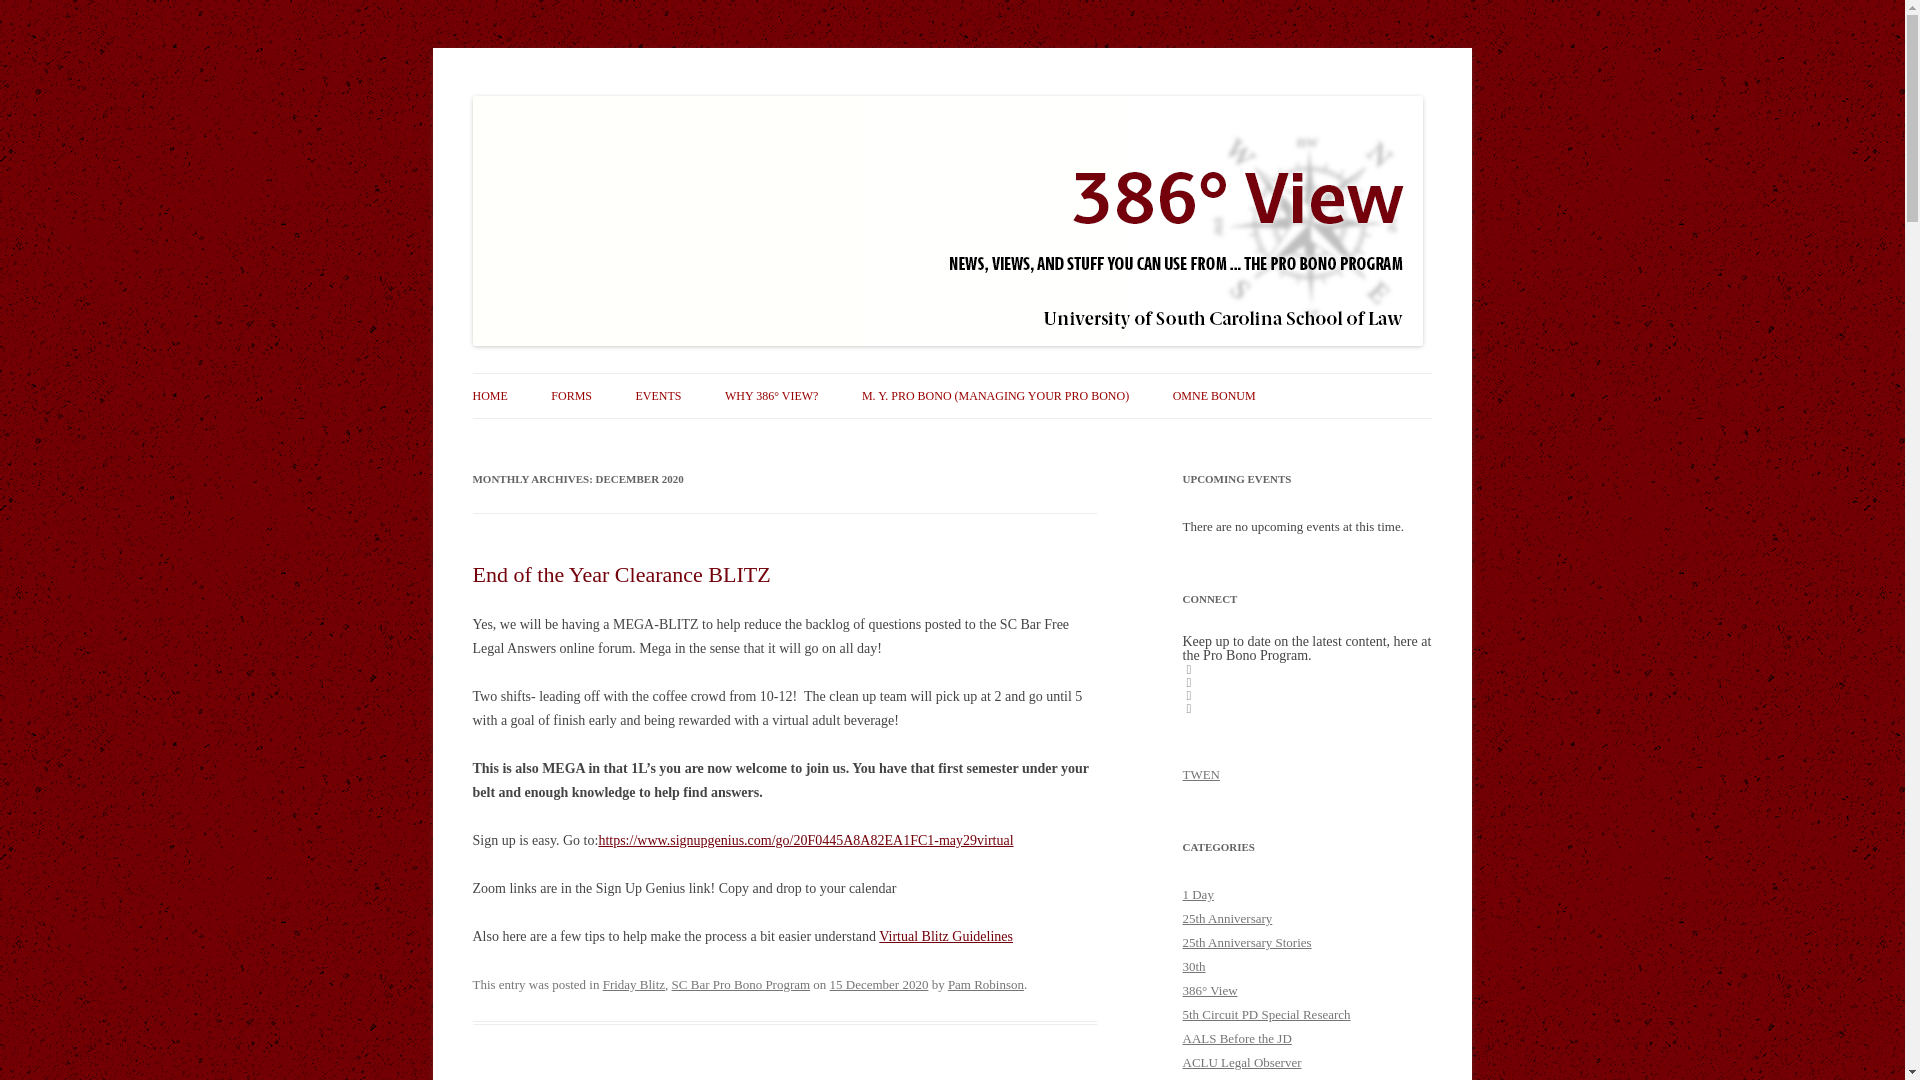  What do you see at coordinates (879, 984) in the screenshot?
I see `15 December 2020` at bounding box center [879, 984].